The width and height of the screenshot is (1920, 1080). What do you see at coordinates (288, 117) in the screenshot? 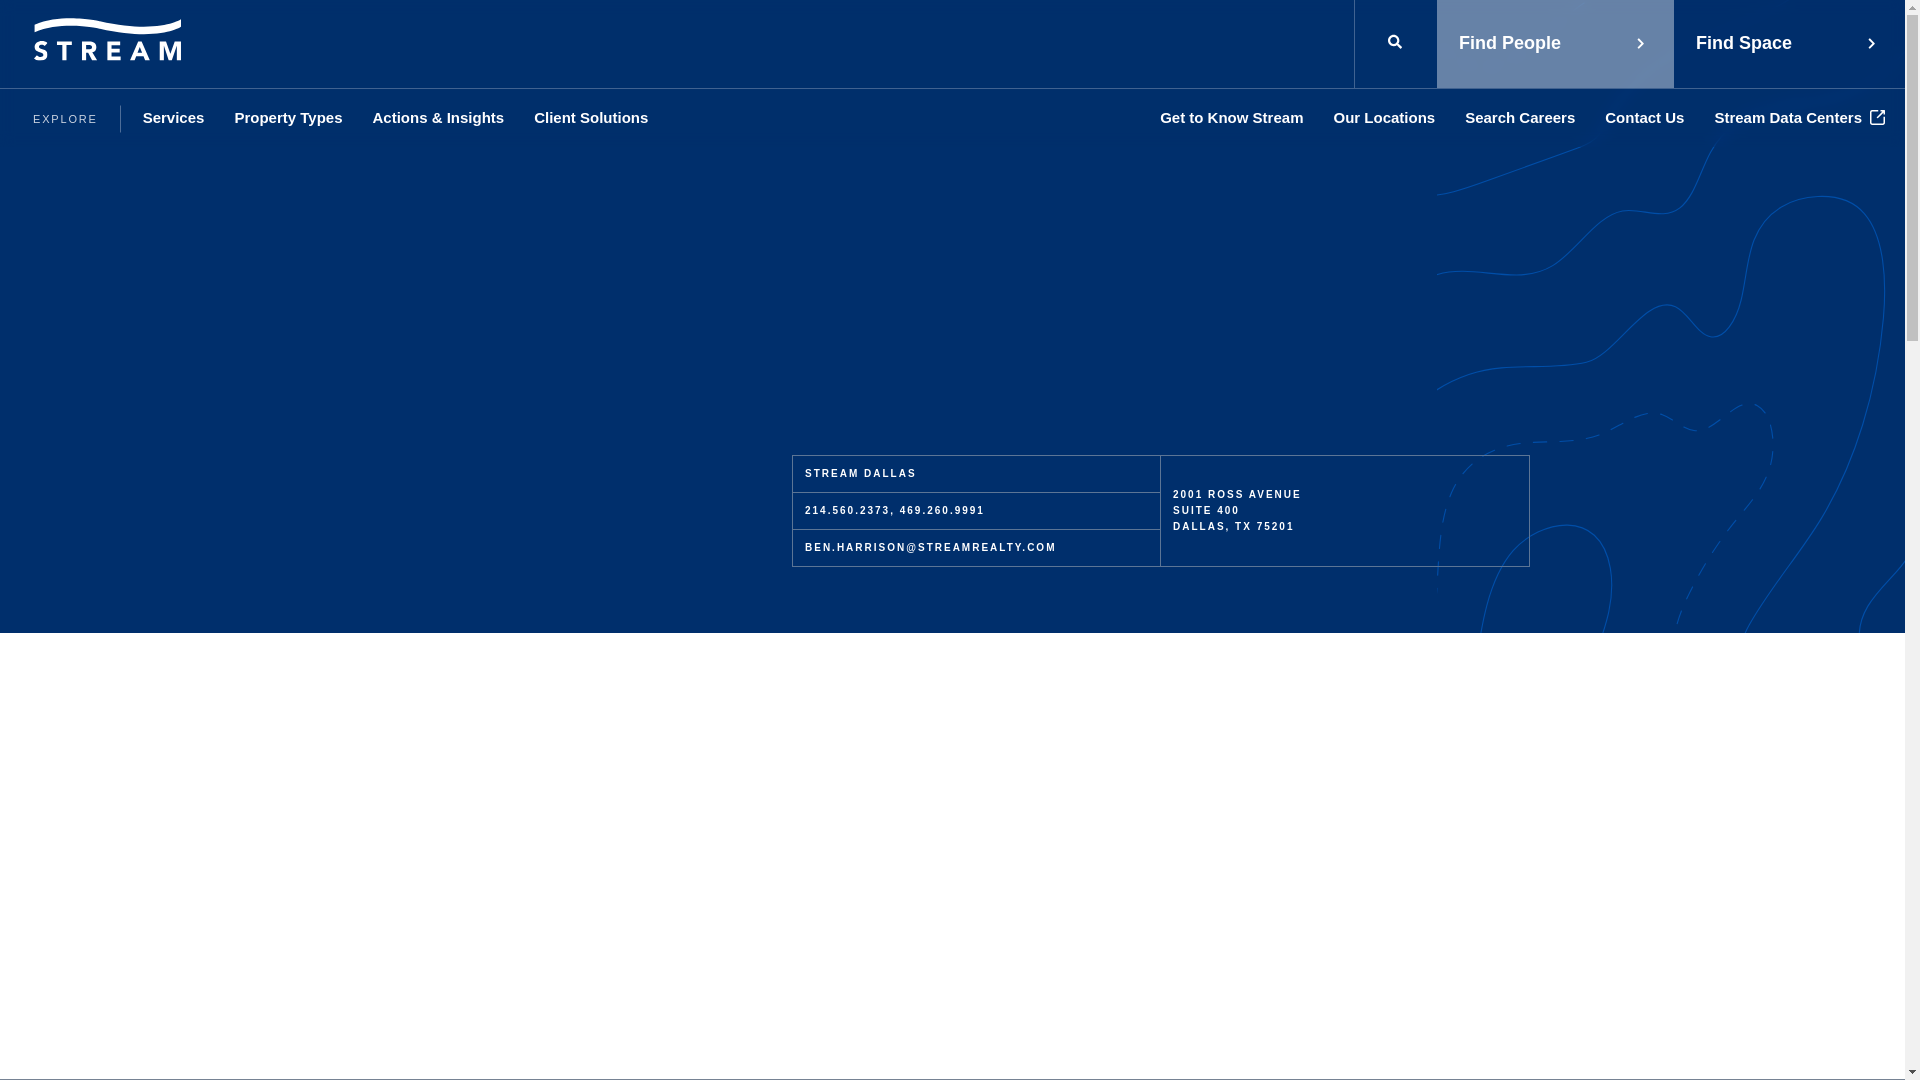
I see `Property Types` at bounding box center [288, 117].